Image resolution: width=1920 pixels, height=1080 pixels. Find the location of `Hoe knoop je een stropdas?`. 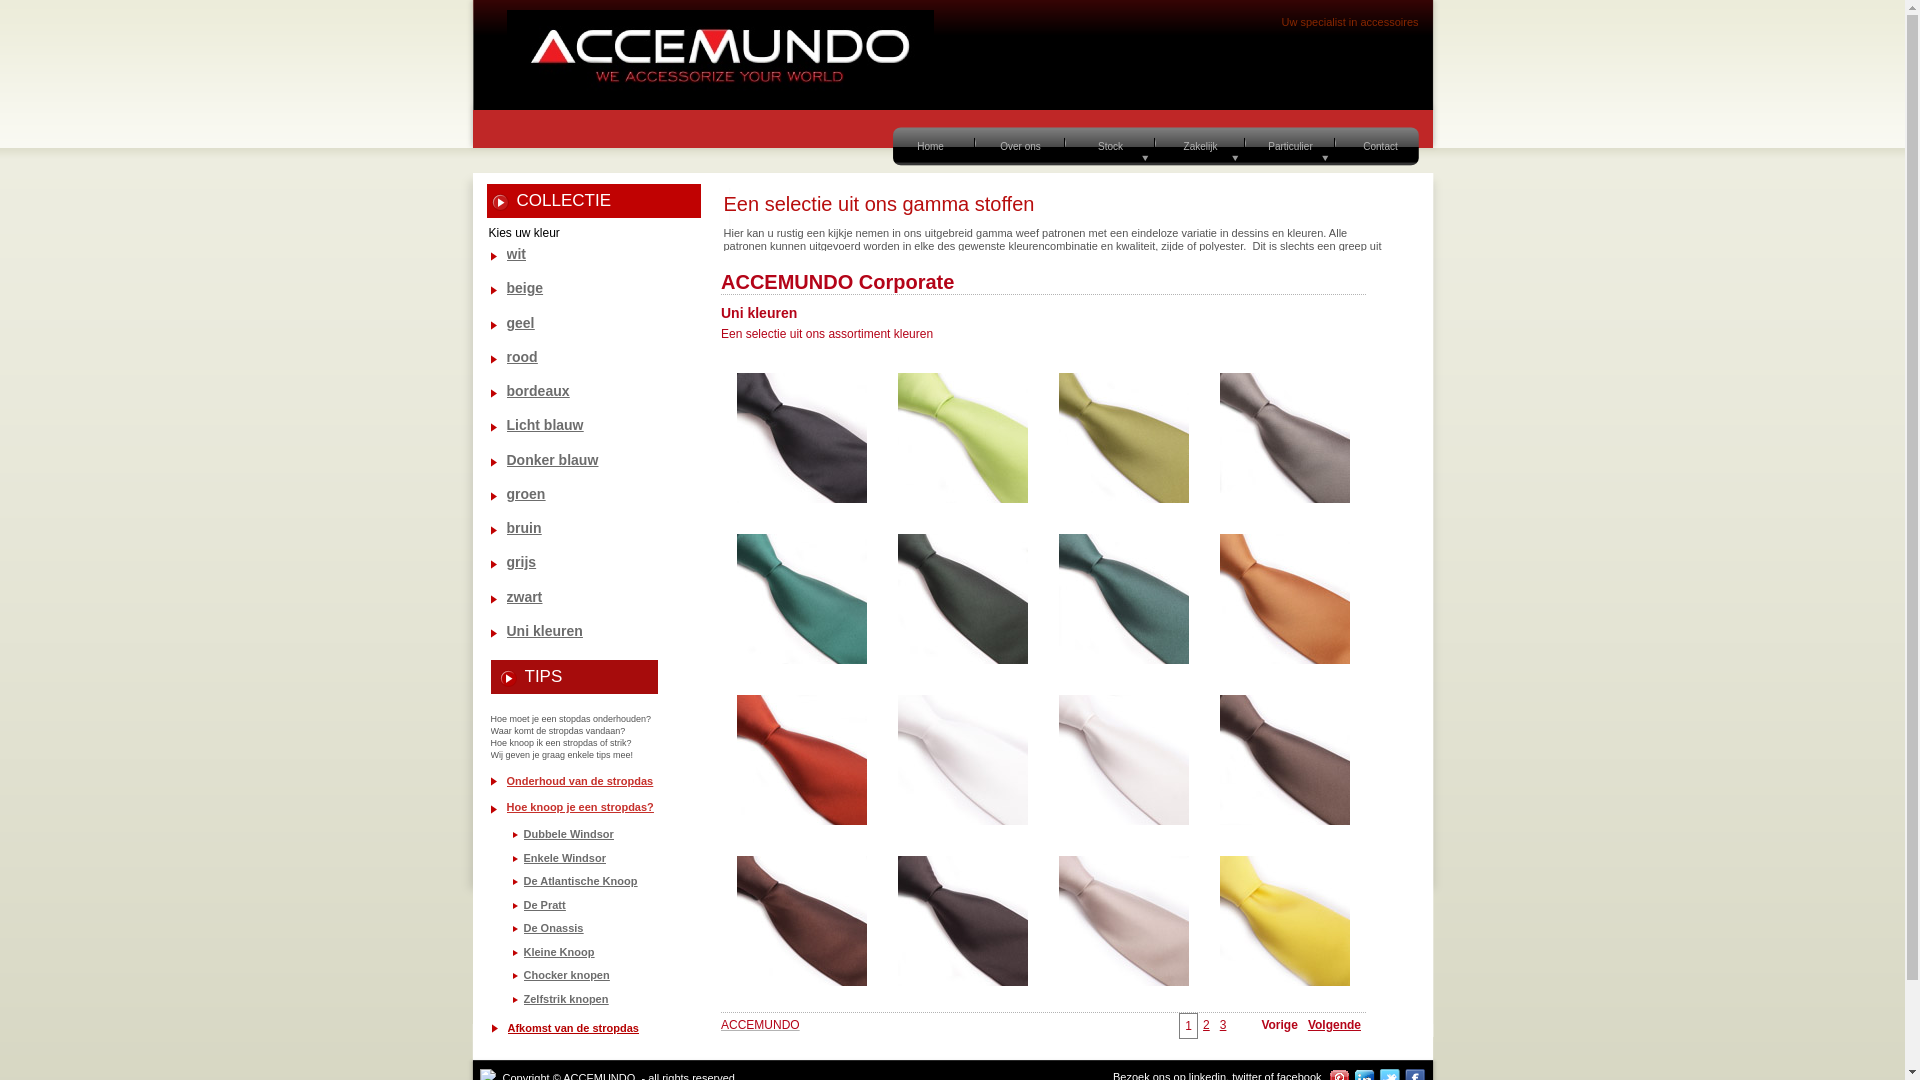

Hoe knoop je een stropdas? is located at coordinates (580, 807).